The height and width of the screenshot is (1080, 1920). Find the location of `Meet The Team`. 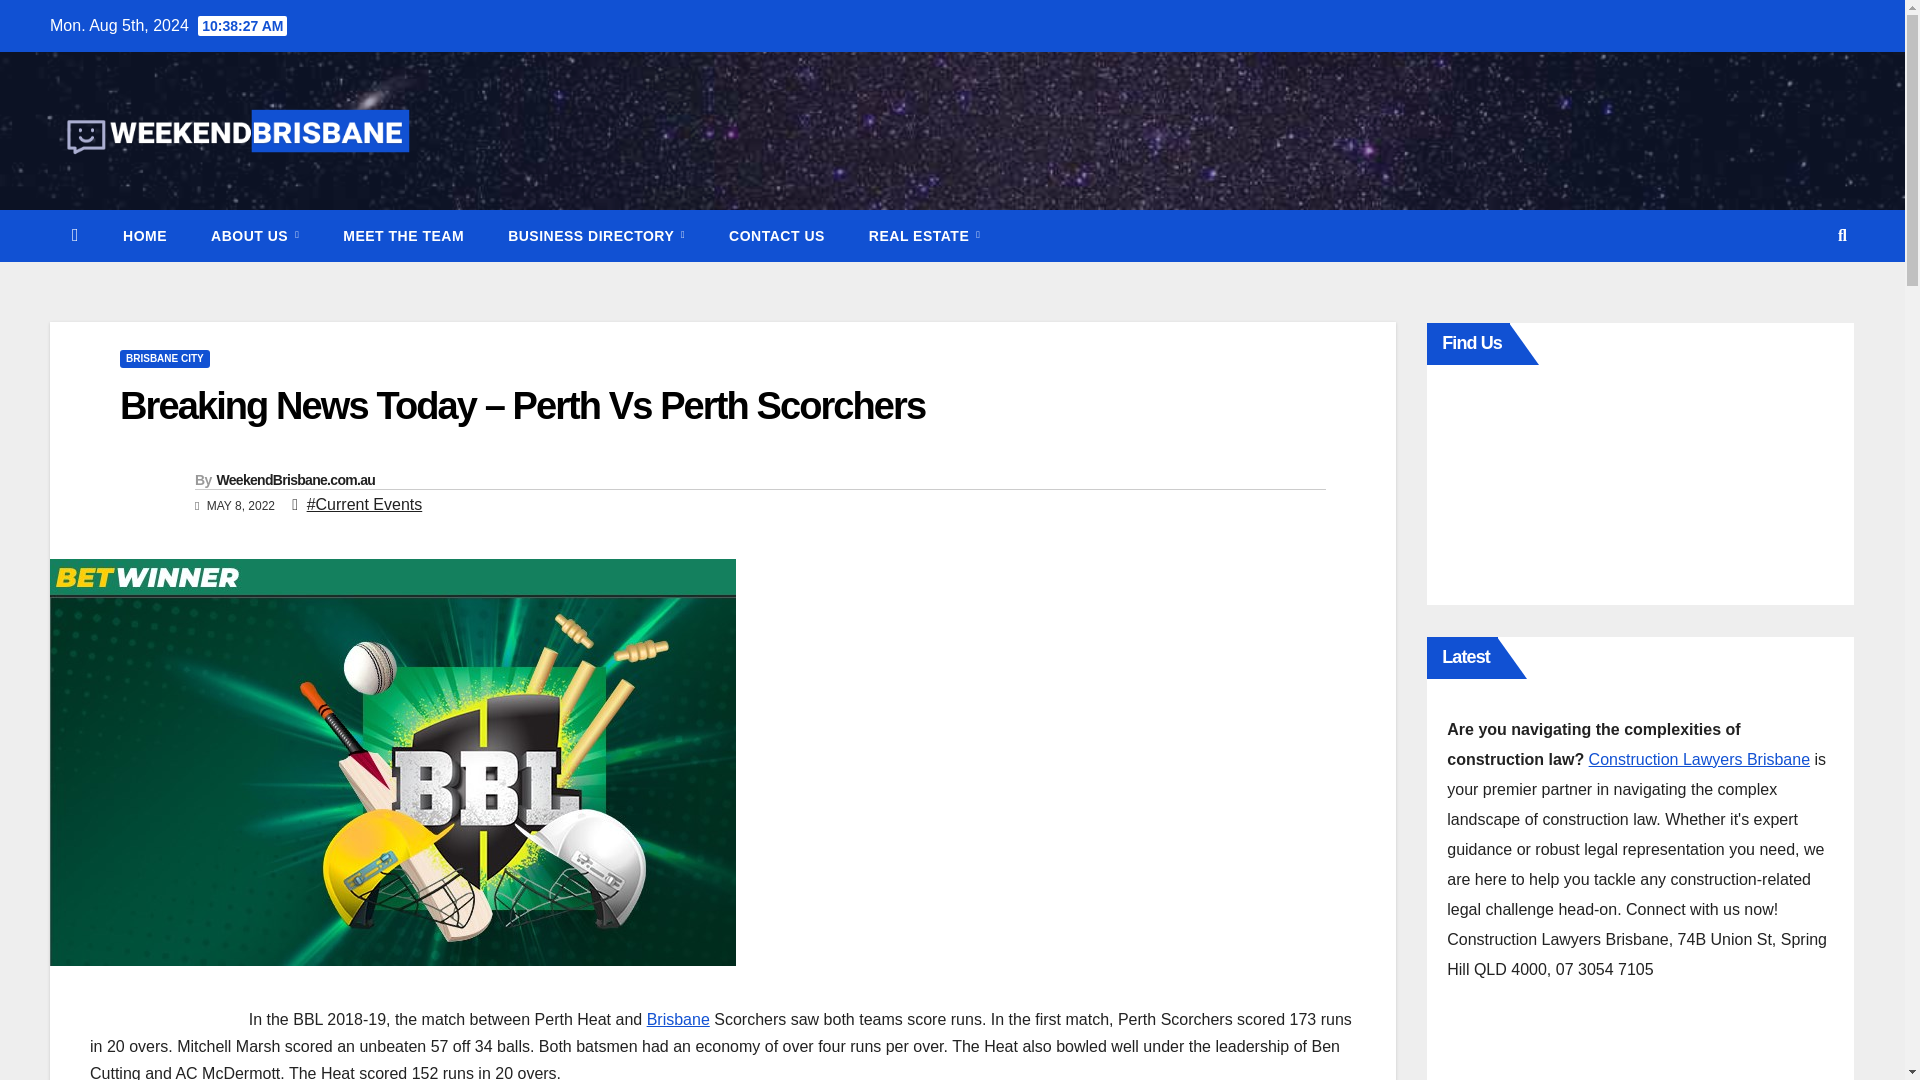

Meet The Team is located at coordinates (402, 236).